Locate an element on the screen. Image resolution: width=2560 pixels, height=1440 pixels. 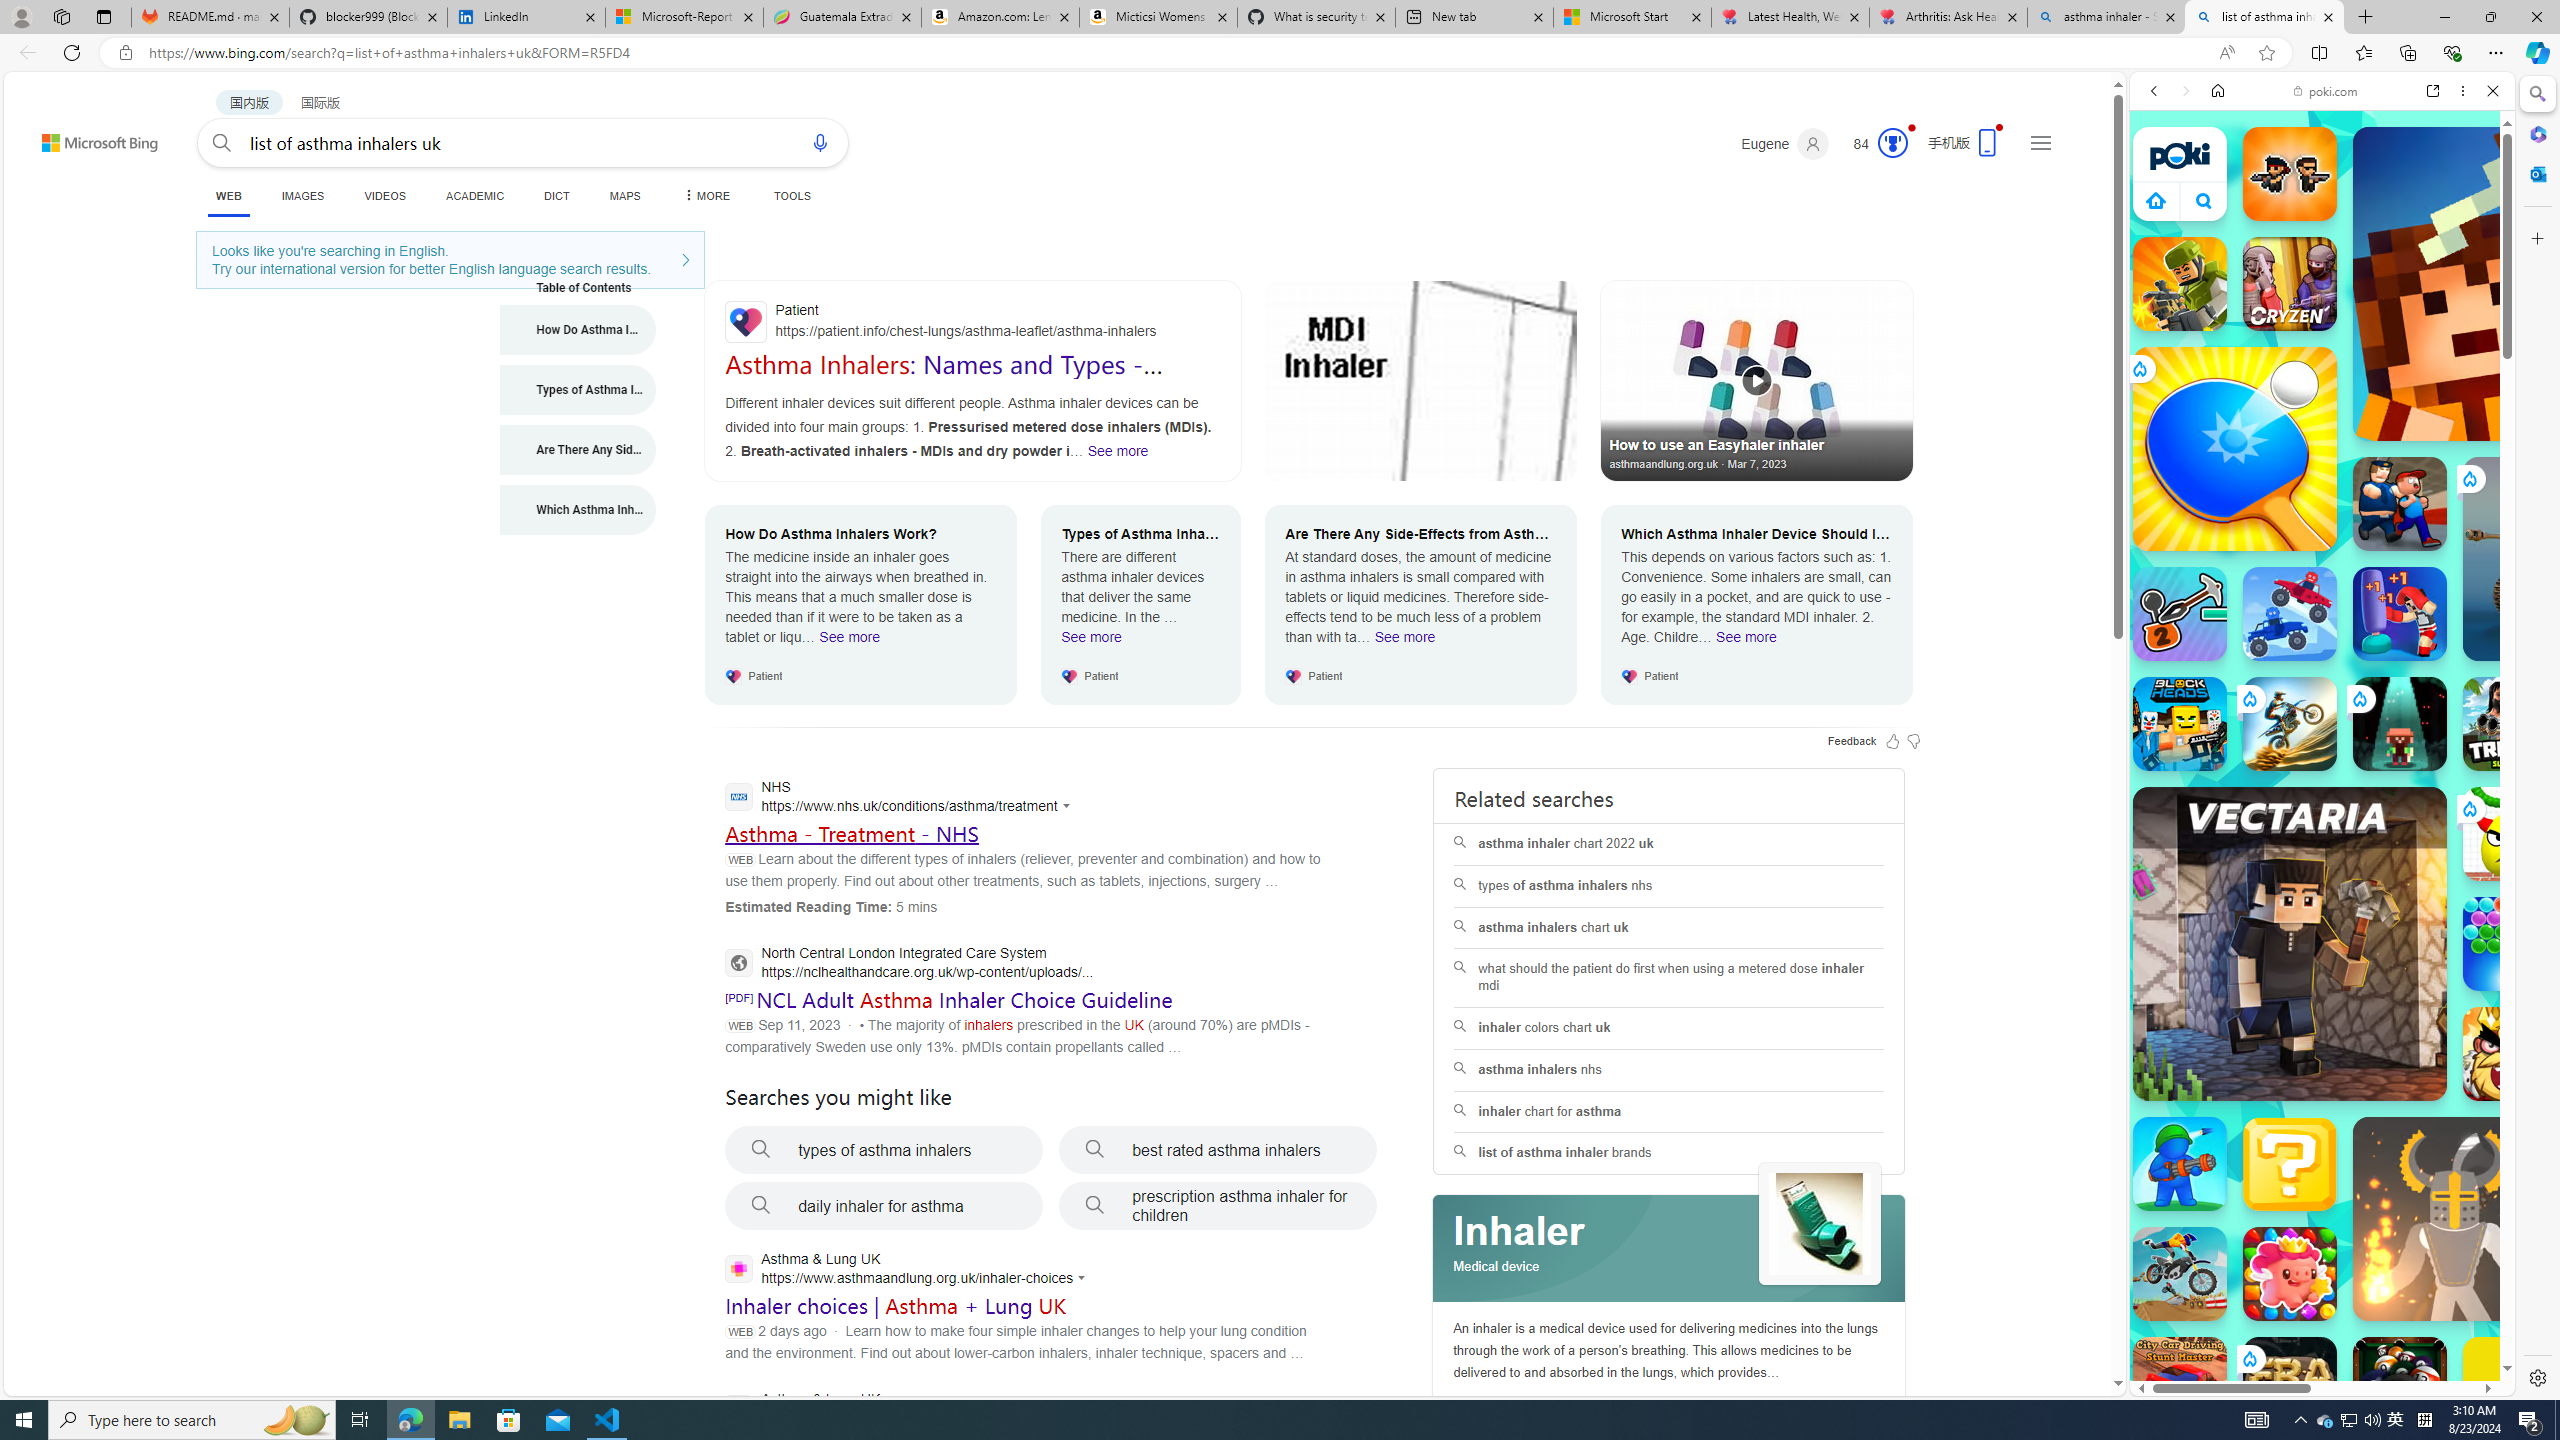
Lurkers.io Lurkers.io is located at coordinates (2510, 283).